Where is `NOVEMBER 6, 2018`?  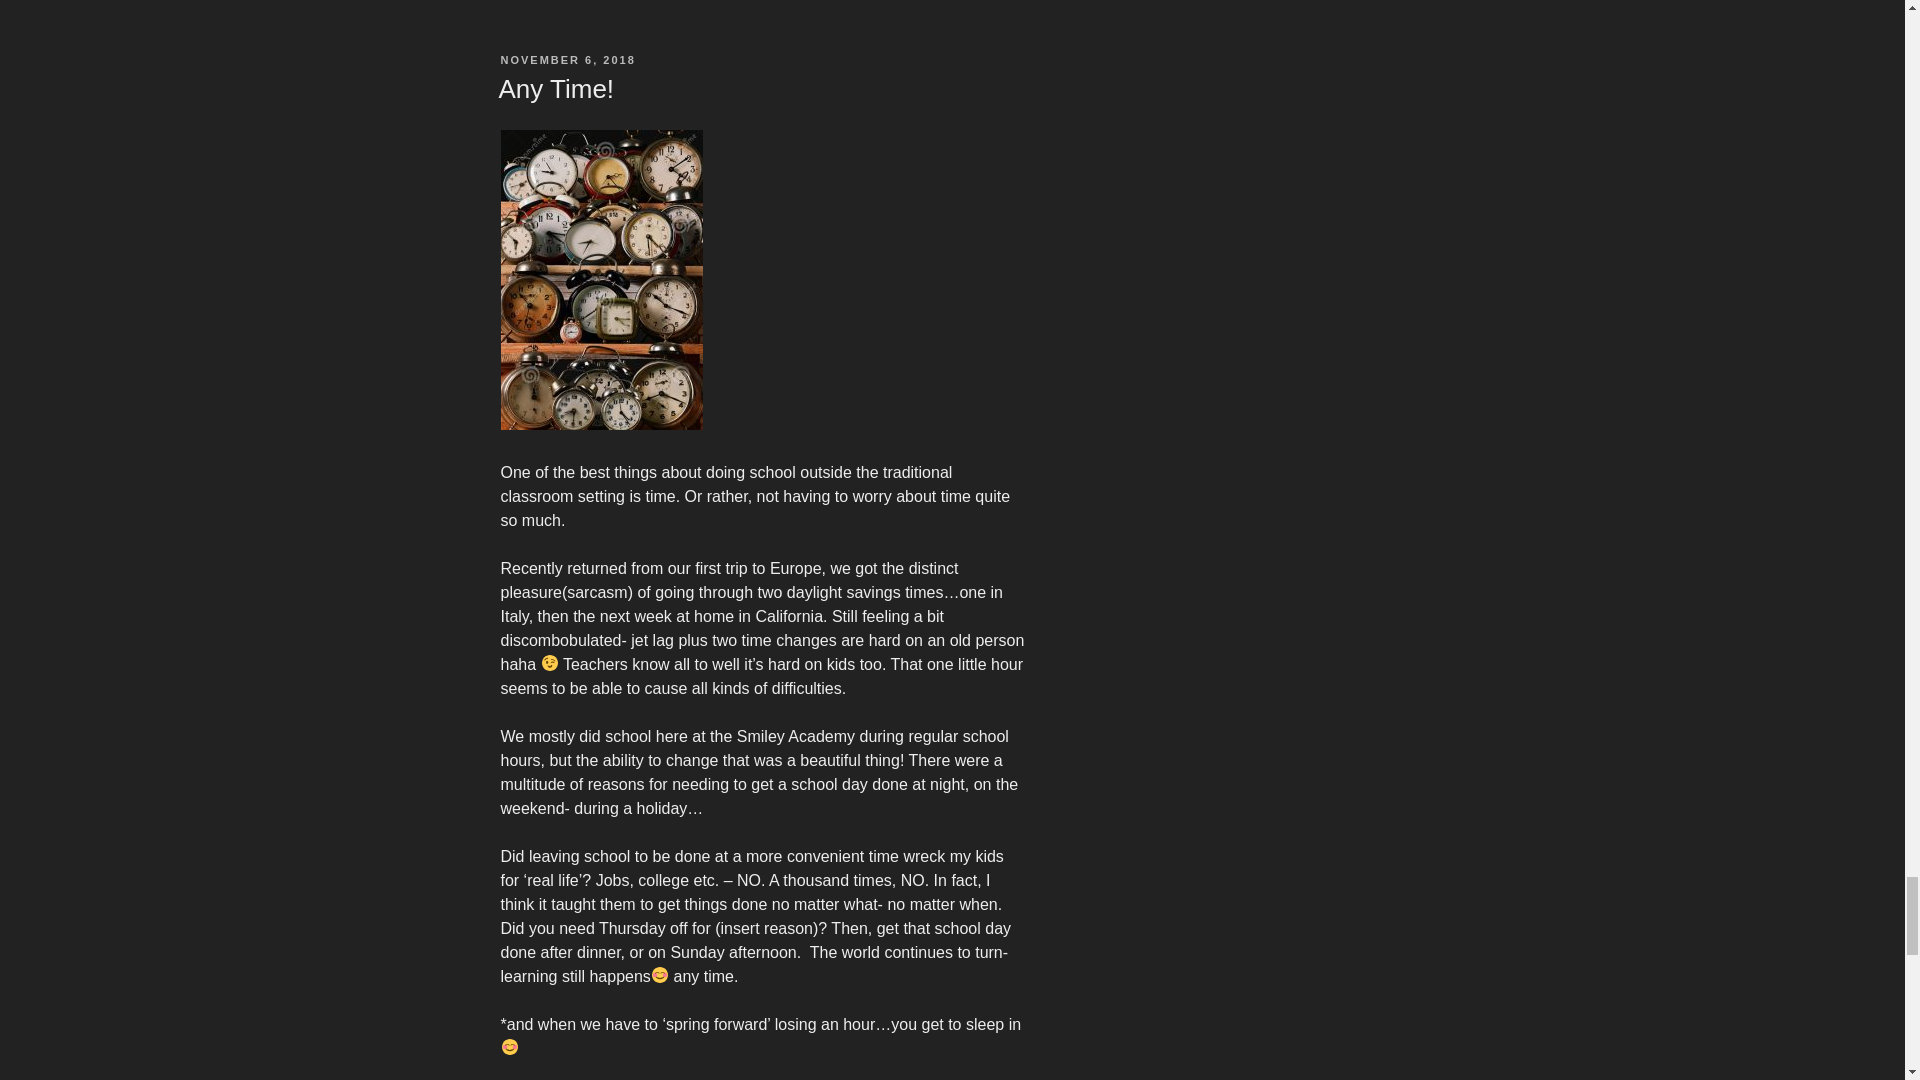
NOVEMBER 6, 2018 is located at coordinates (567, 60).